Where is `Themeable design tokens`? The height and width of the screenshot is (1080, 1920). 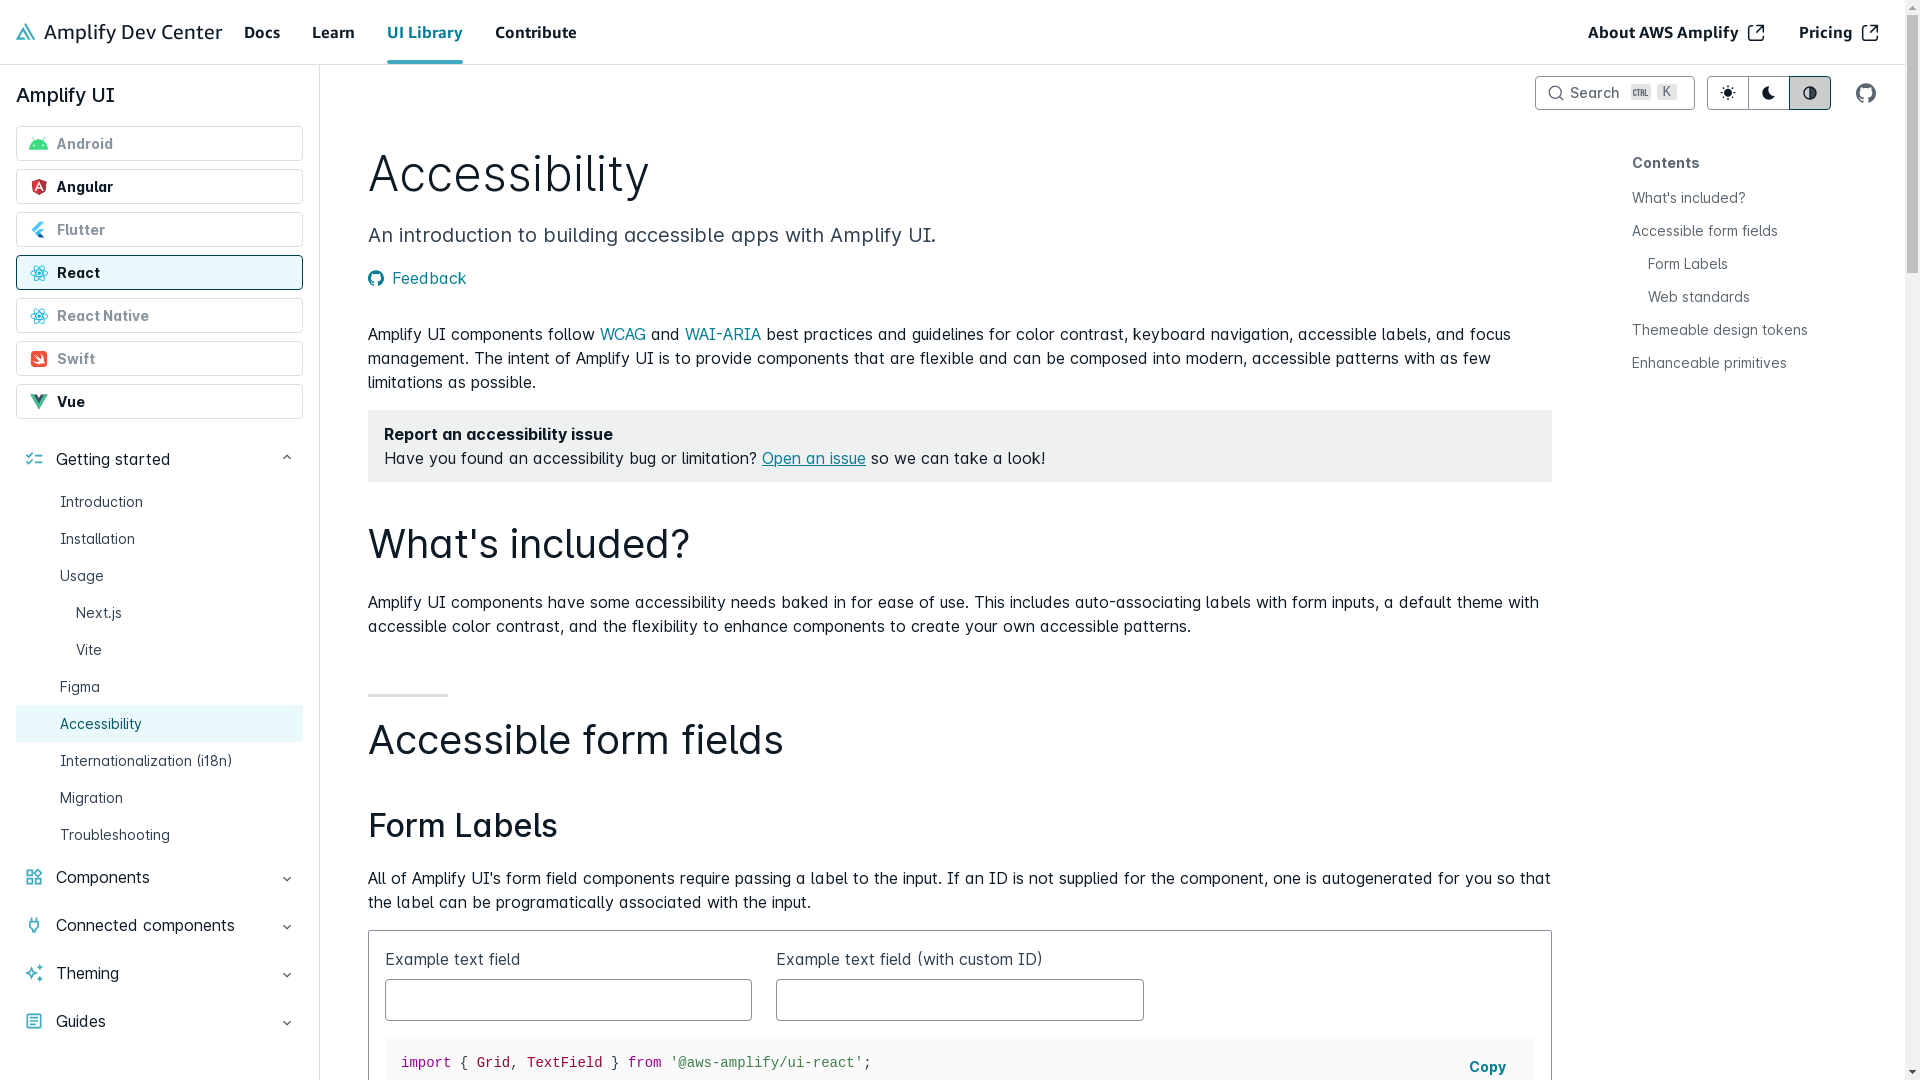
Themeable design tokens is located at coordinates (1728, 330).